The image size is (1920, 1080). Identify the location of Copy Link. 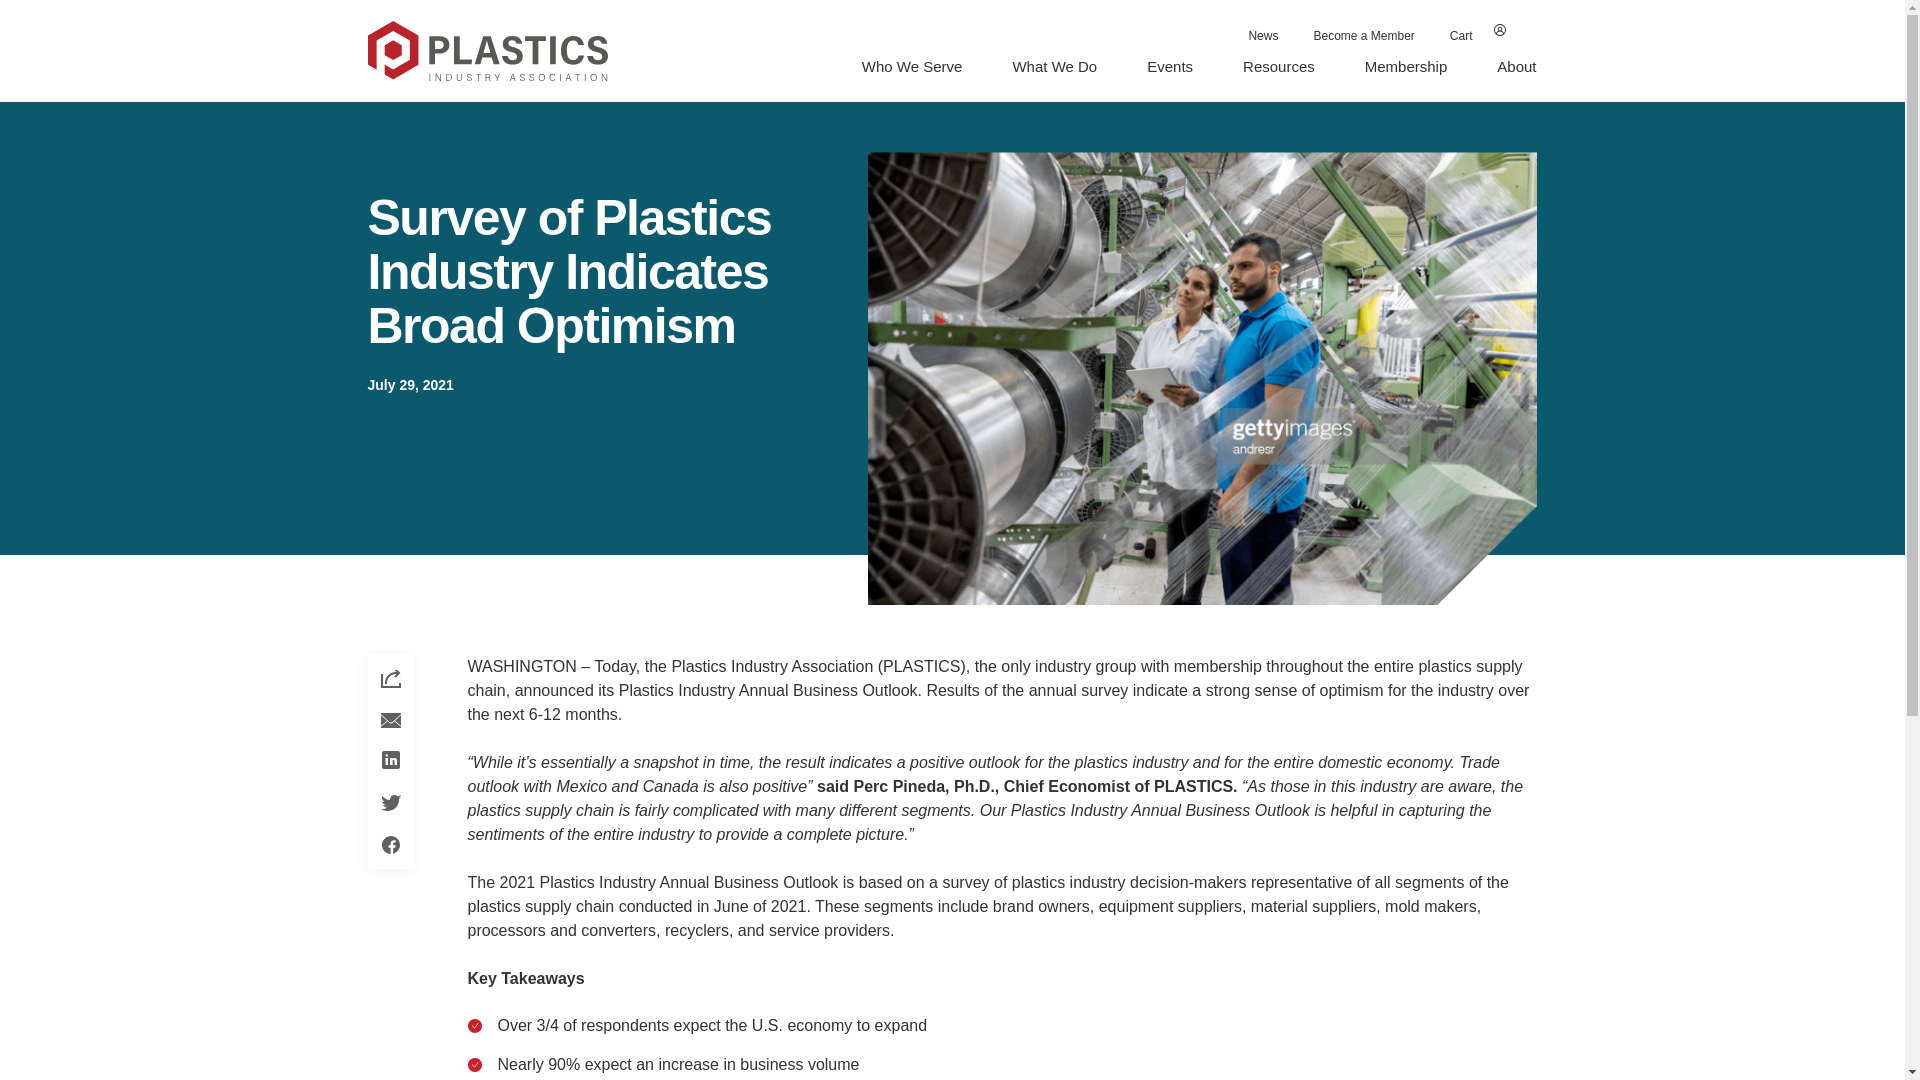
(390, 680).